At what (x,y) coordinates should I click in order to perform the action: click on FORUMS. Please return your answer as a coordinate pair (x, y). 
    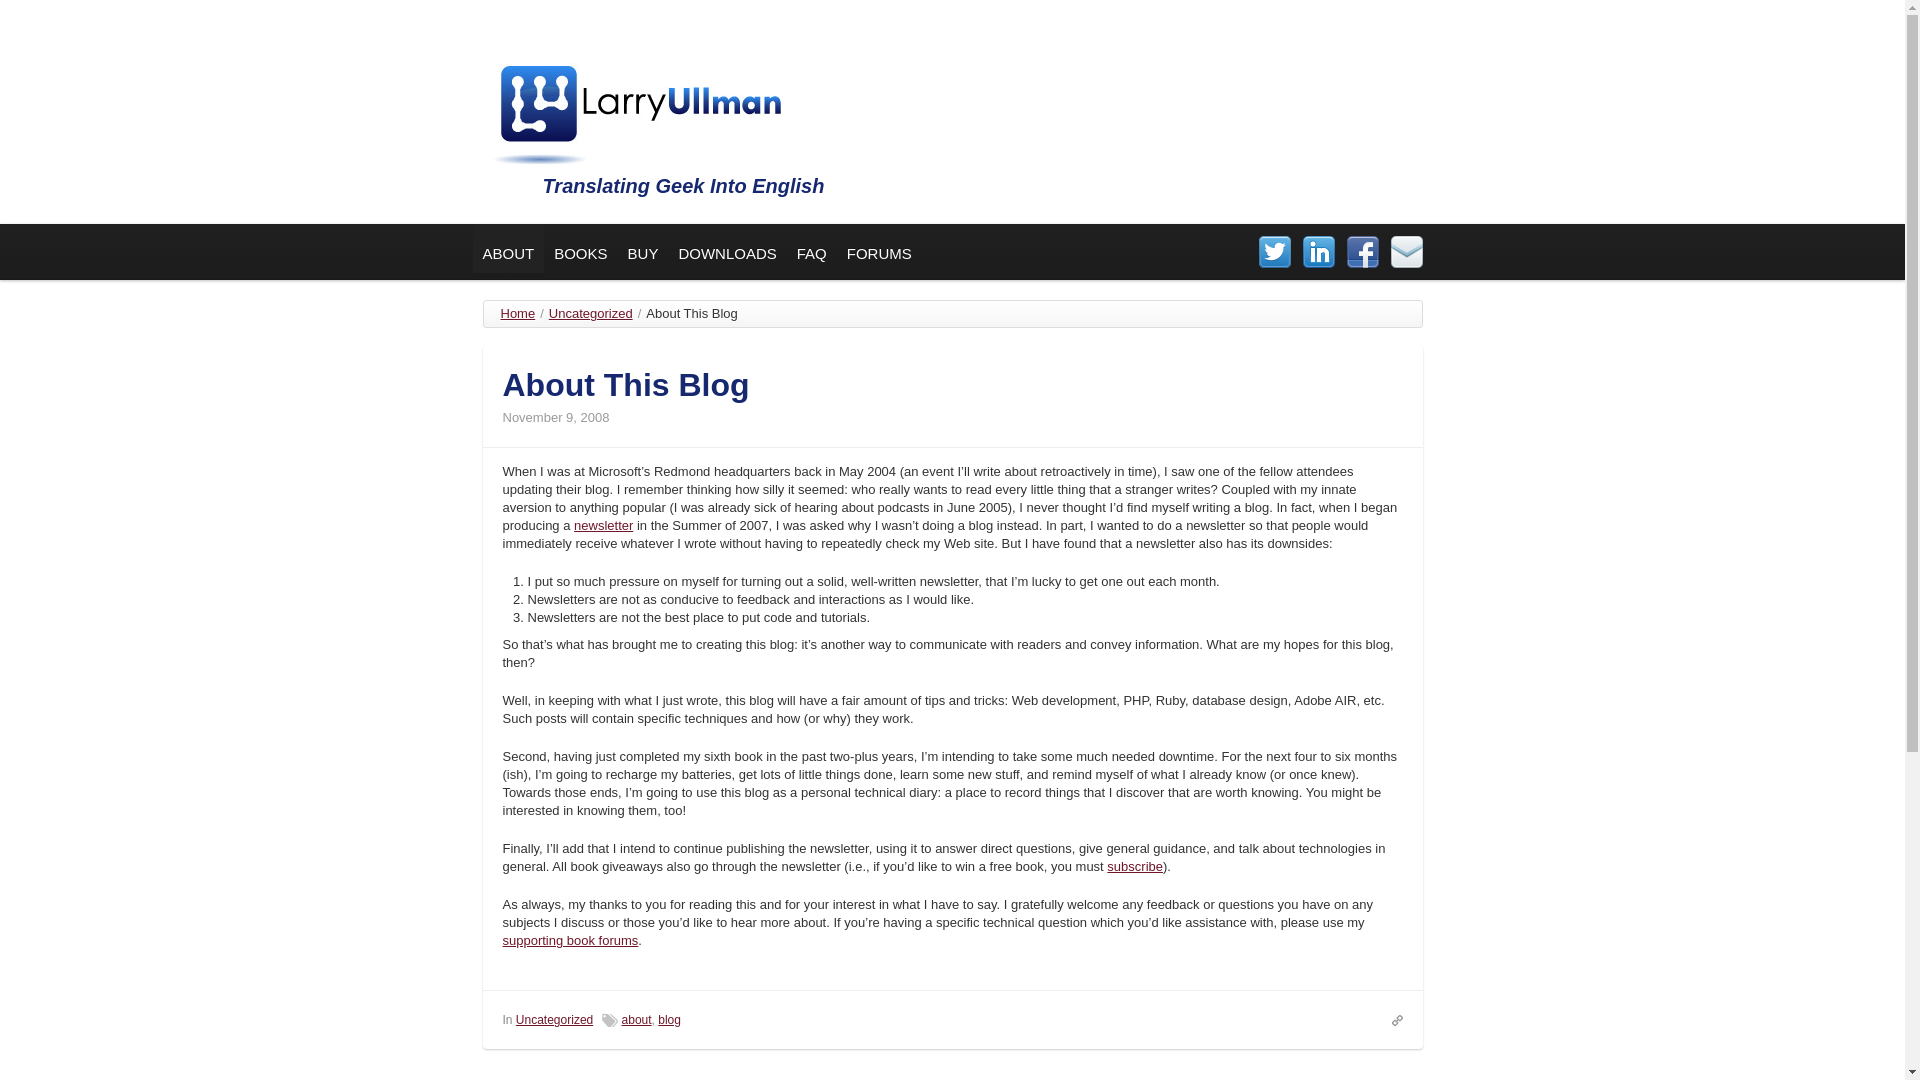
    Looking at the image, I should click on (879, 248).